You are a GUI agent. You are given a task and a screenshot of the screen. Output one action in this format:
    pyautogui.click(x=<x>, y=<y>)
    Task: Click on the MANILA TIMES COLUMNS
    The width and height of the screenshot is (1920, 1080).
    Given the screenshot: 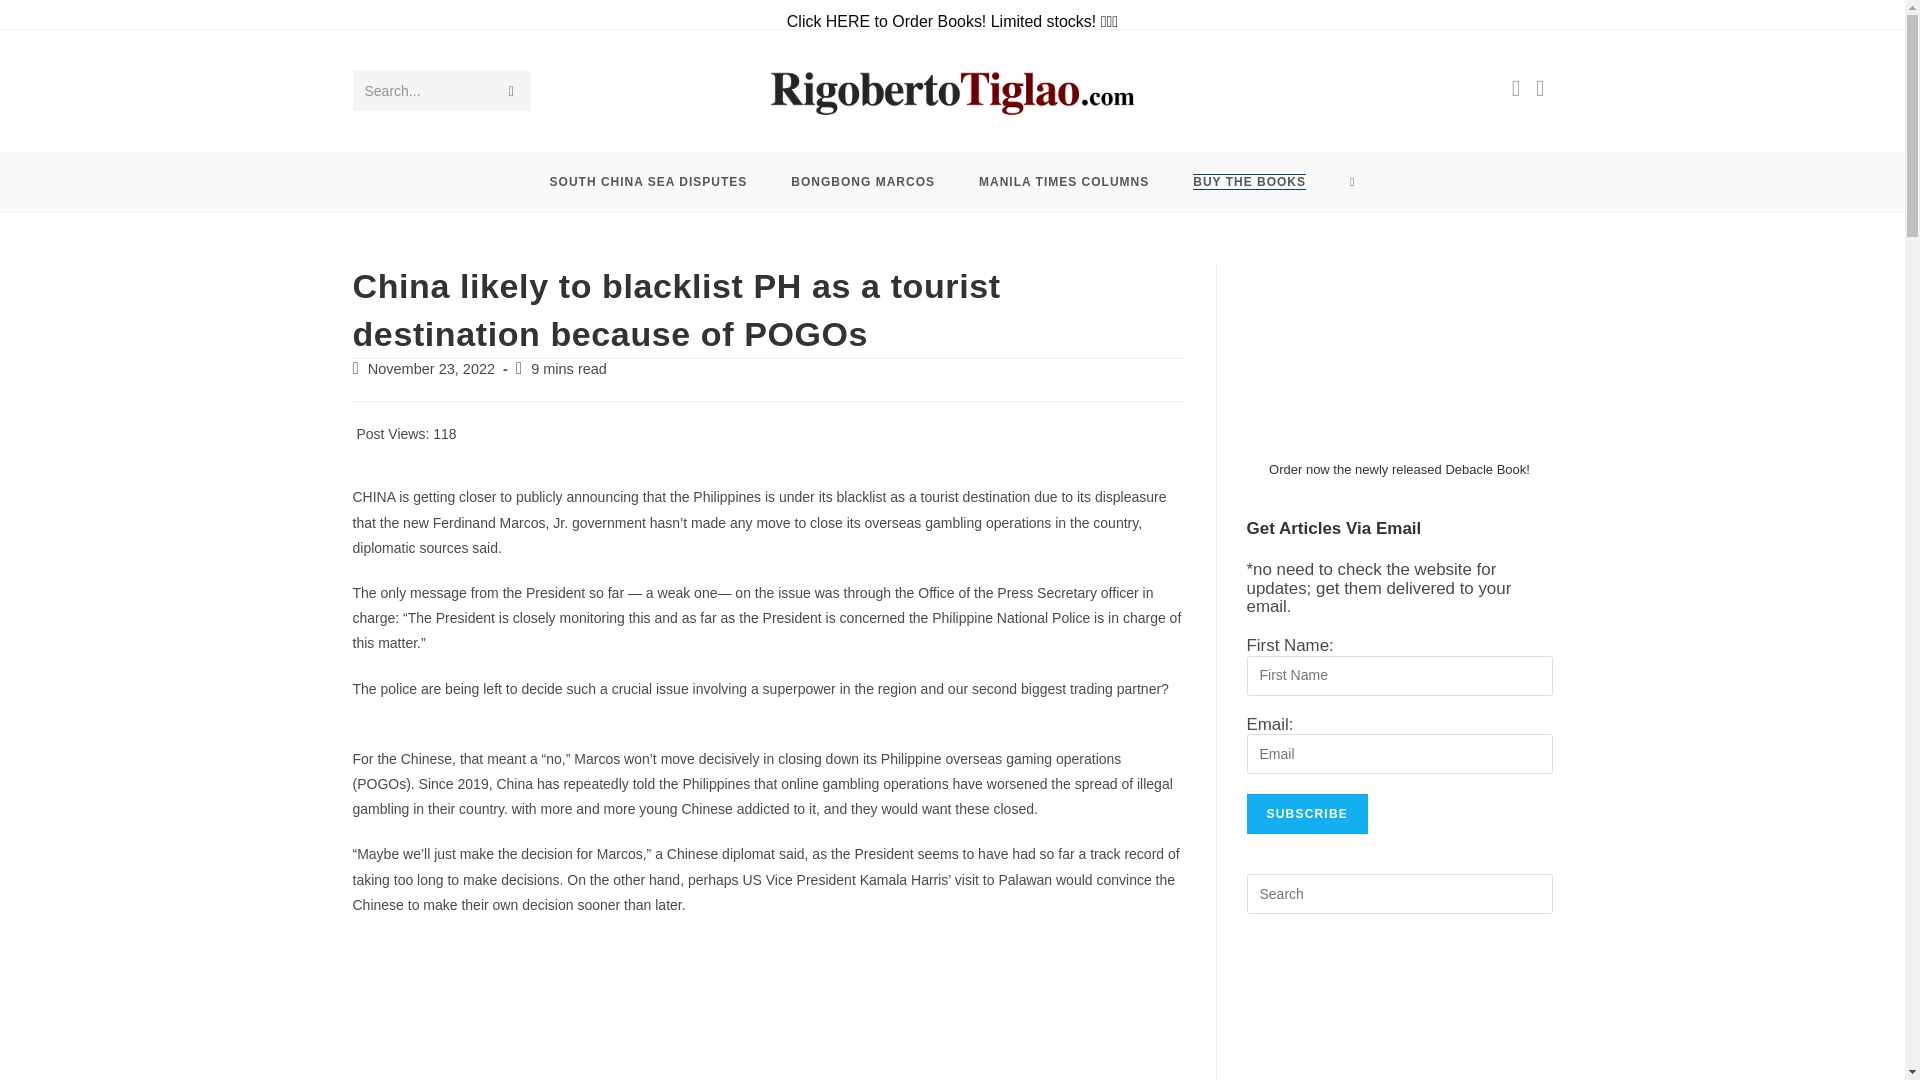 What is the action you would take?
    pyautogui.click(x=1064, y=182)
    